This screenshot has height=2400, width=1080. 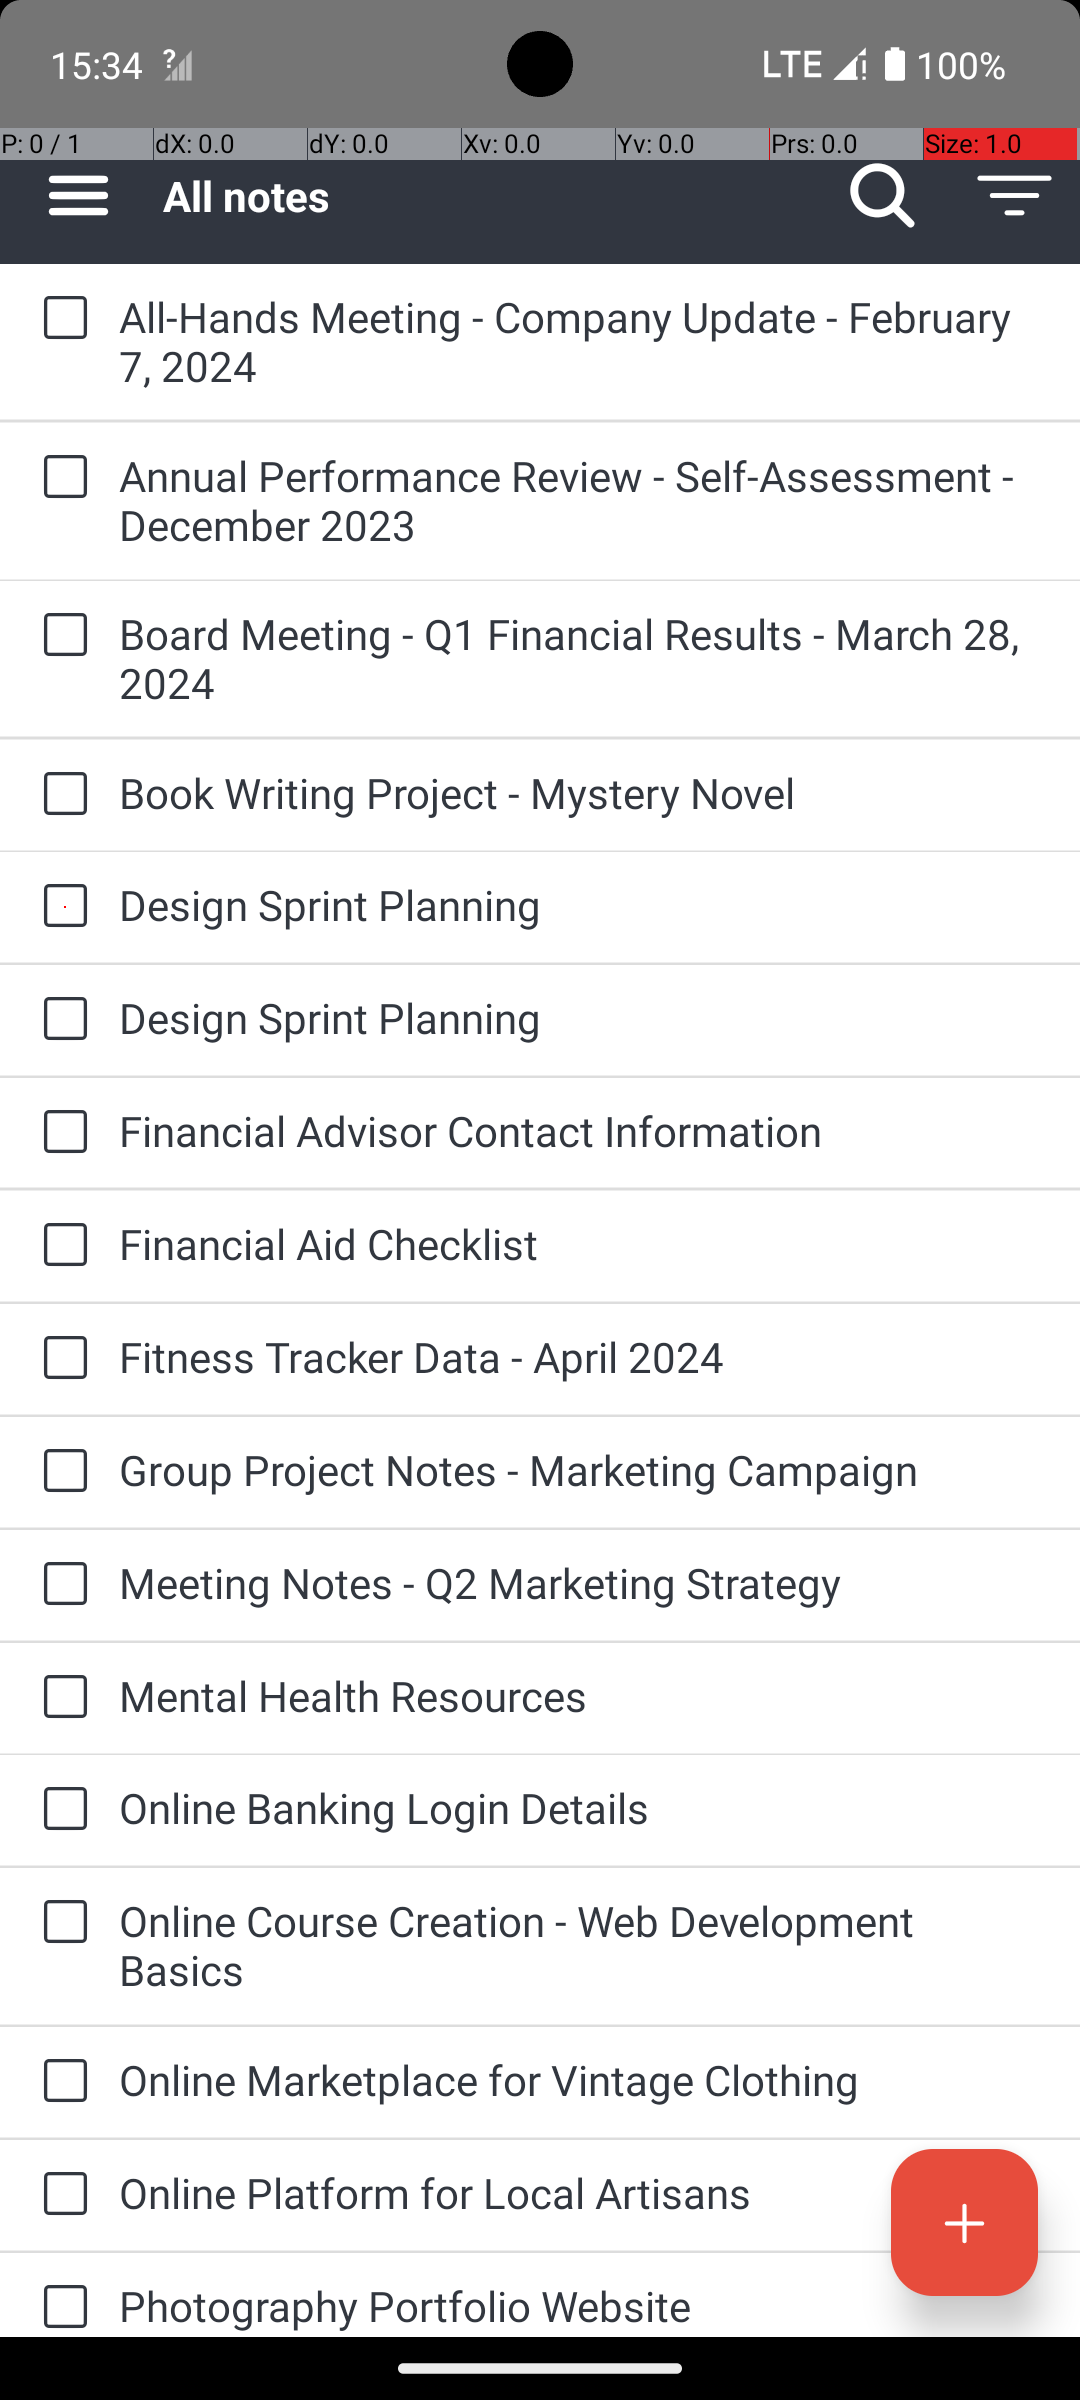 I want to click on All-Hands Meeting - Company Update - February 7, 2024, so click(x=580, y=341).